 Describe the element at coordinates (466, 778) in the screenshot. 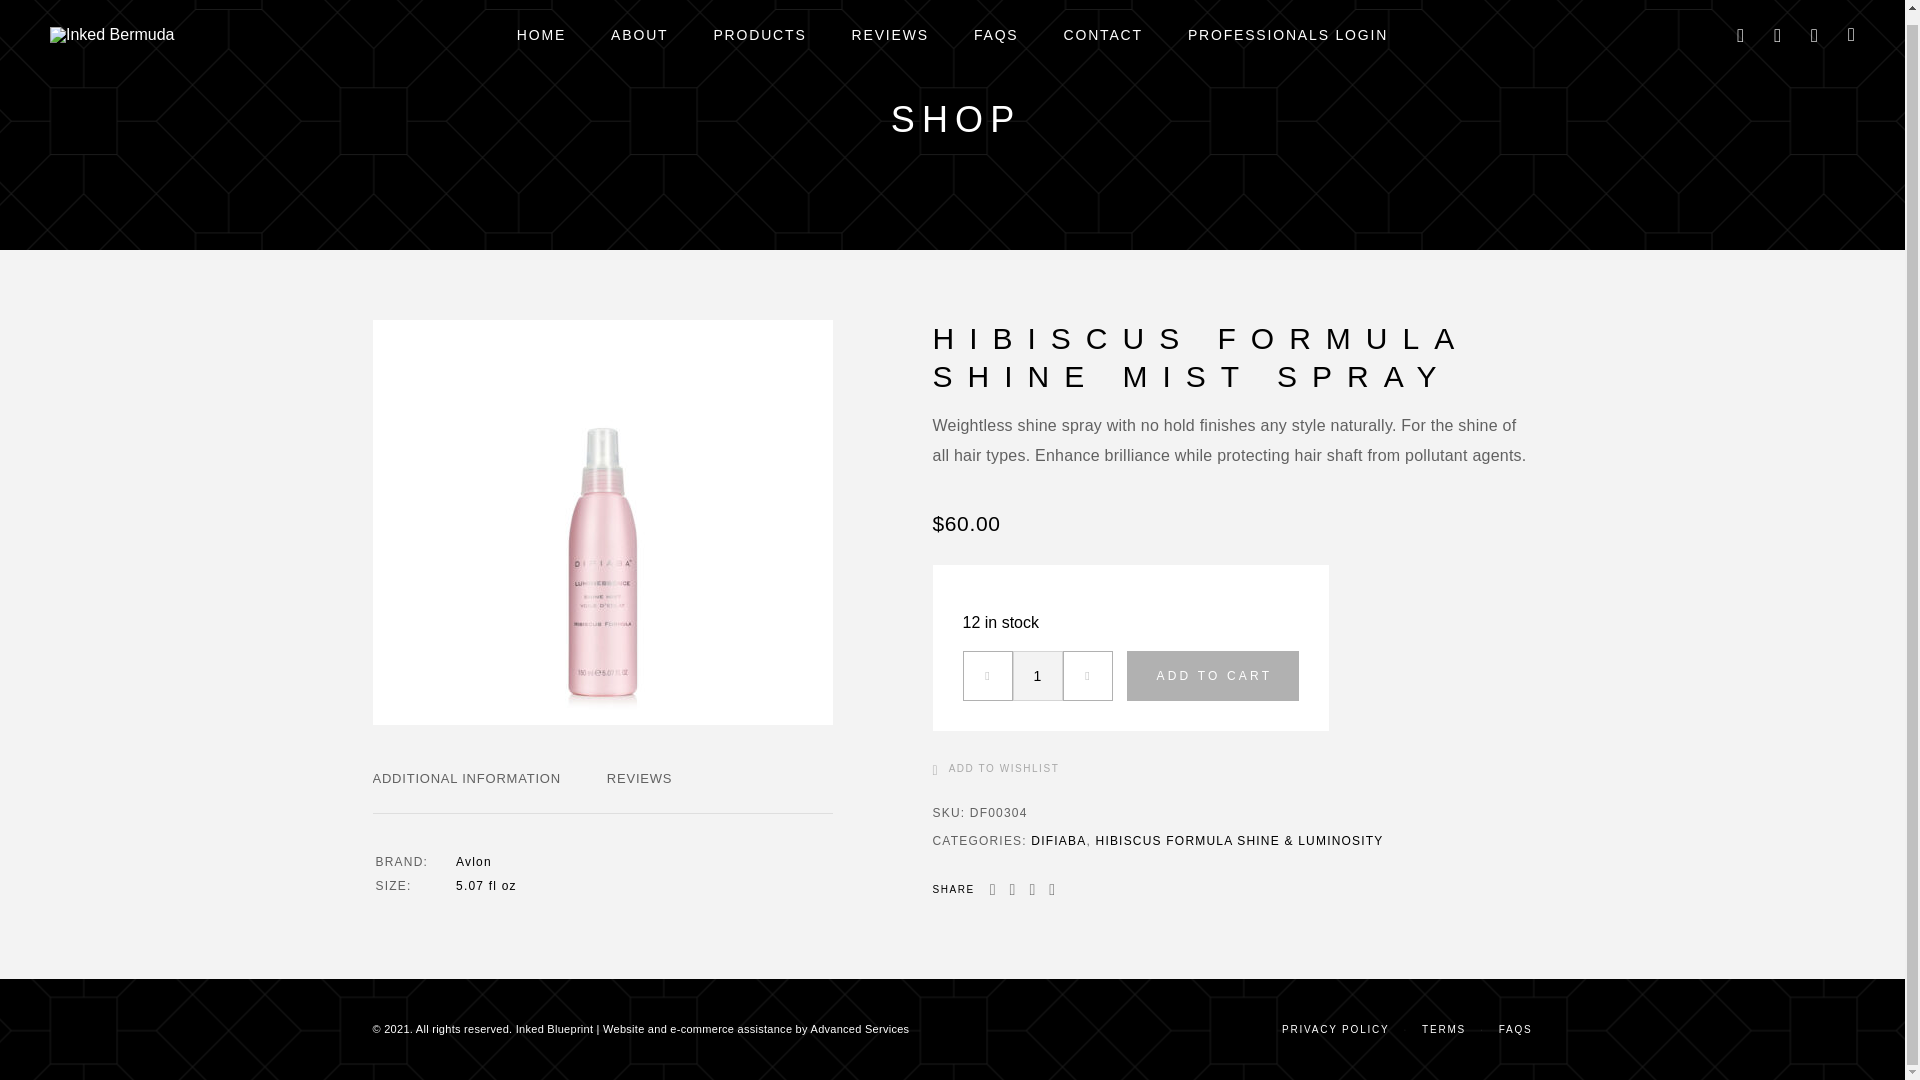

I see `ADDITIONAL INFORMATION` at that location.